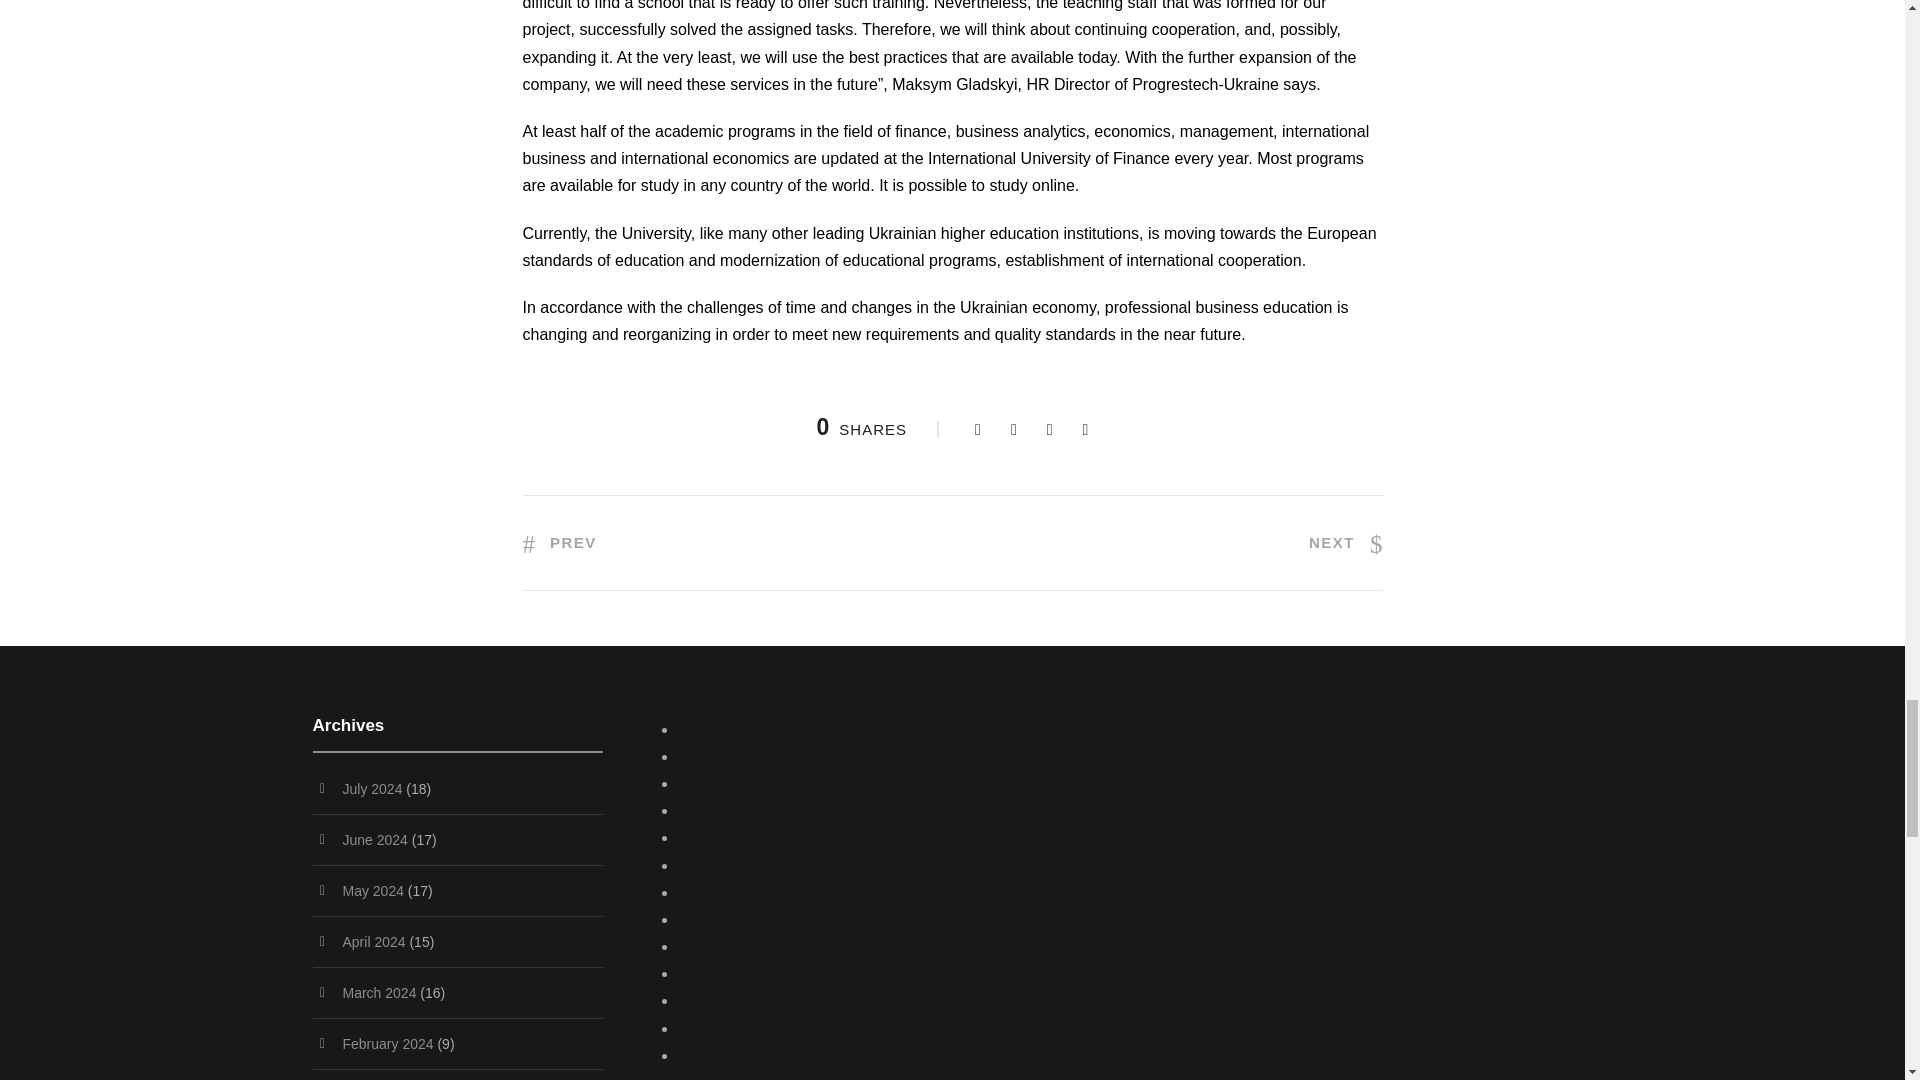 The image size is (1920, 1080). What do you see at coordinates (378, 992) in the screenshot?
I see `March 2024` at bounding box center [378, 992].